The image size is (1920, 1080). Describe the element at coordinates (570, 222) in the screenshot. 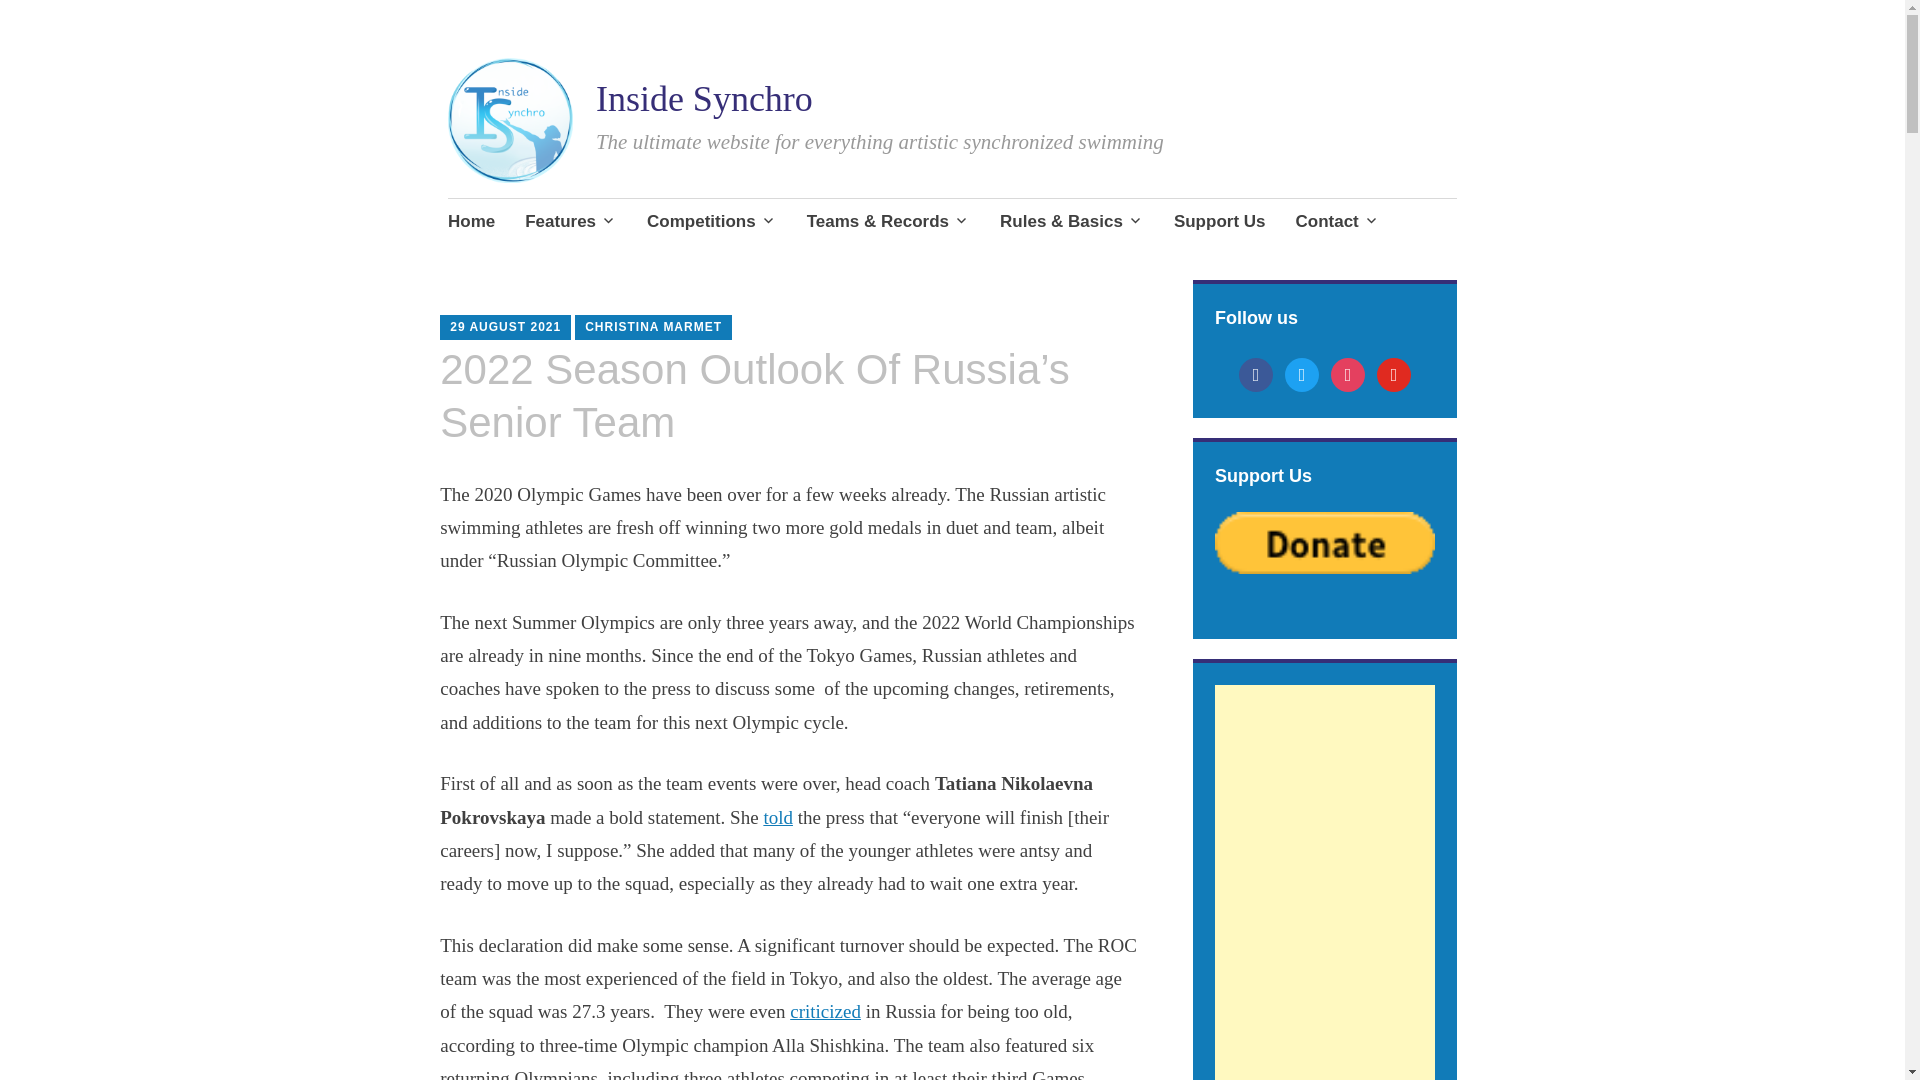

I see `Features` at that location.